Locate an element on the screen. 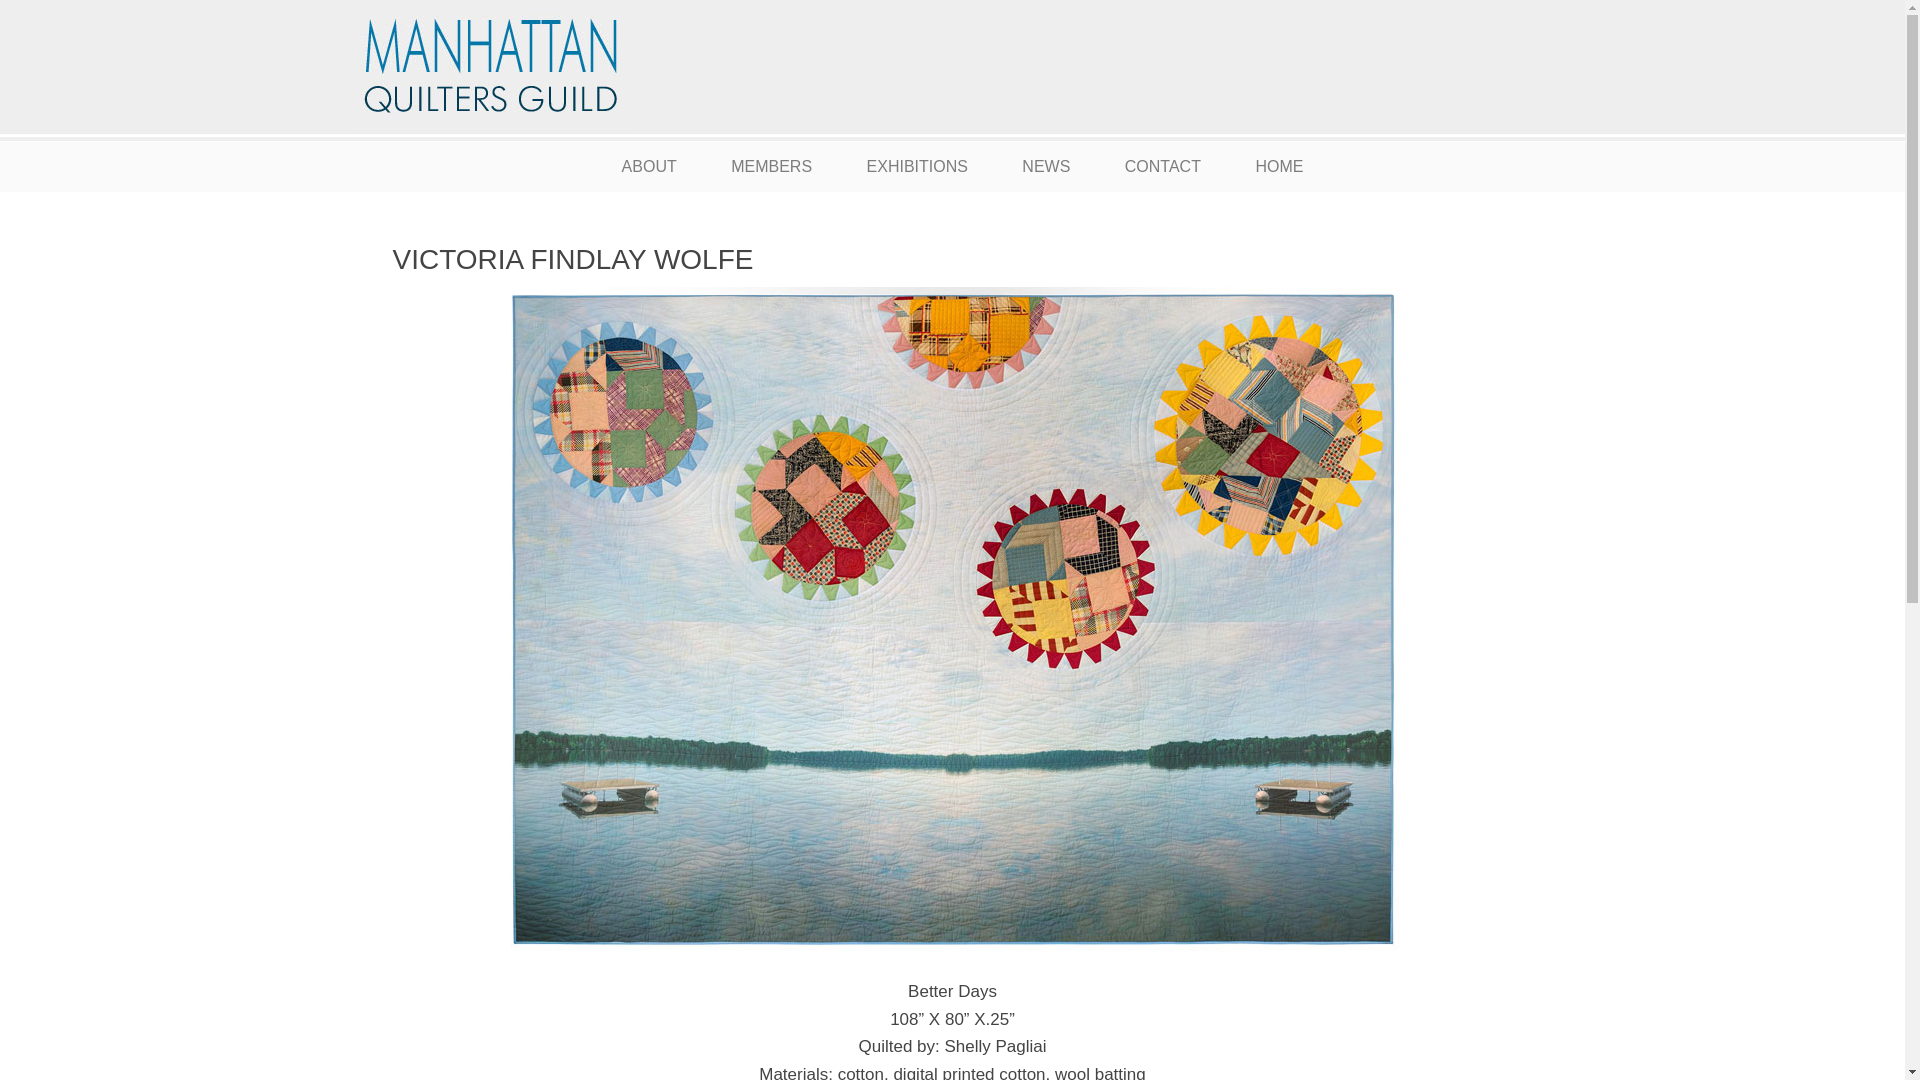 Image resolution: width=1920 pixels, height=1080 pixels. NEWS is located at coordinates (1045, 166).